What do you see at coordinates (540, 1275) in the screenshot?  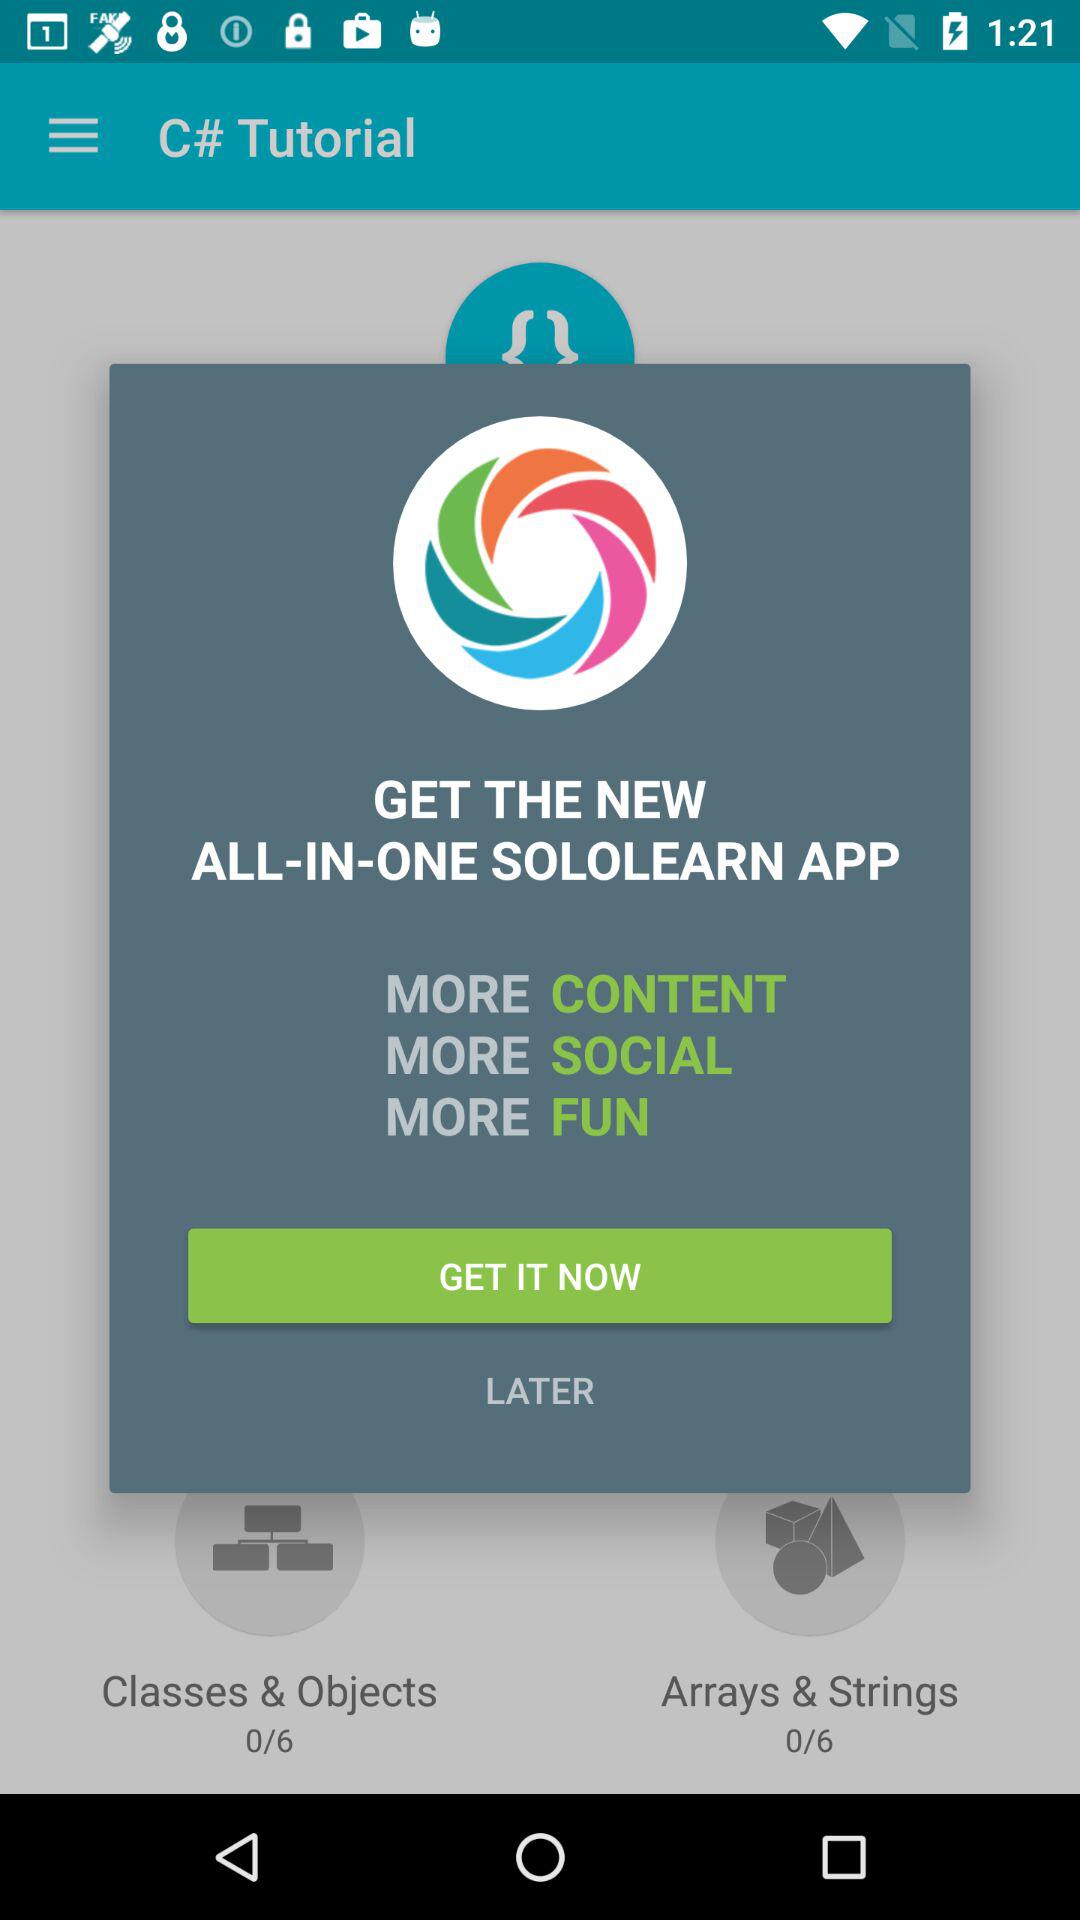 I see `tap the get it now icon` at bounding box center [540, 1275].